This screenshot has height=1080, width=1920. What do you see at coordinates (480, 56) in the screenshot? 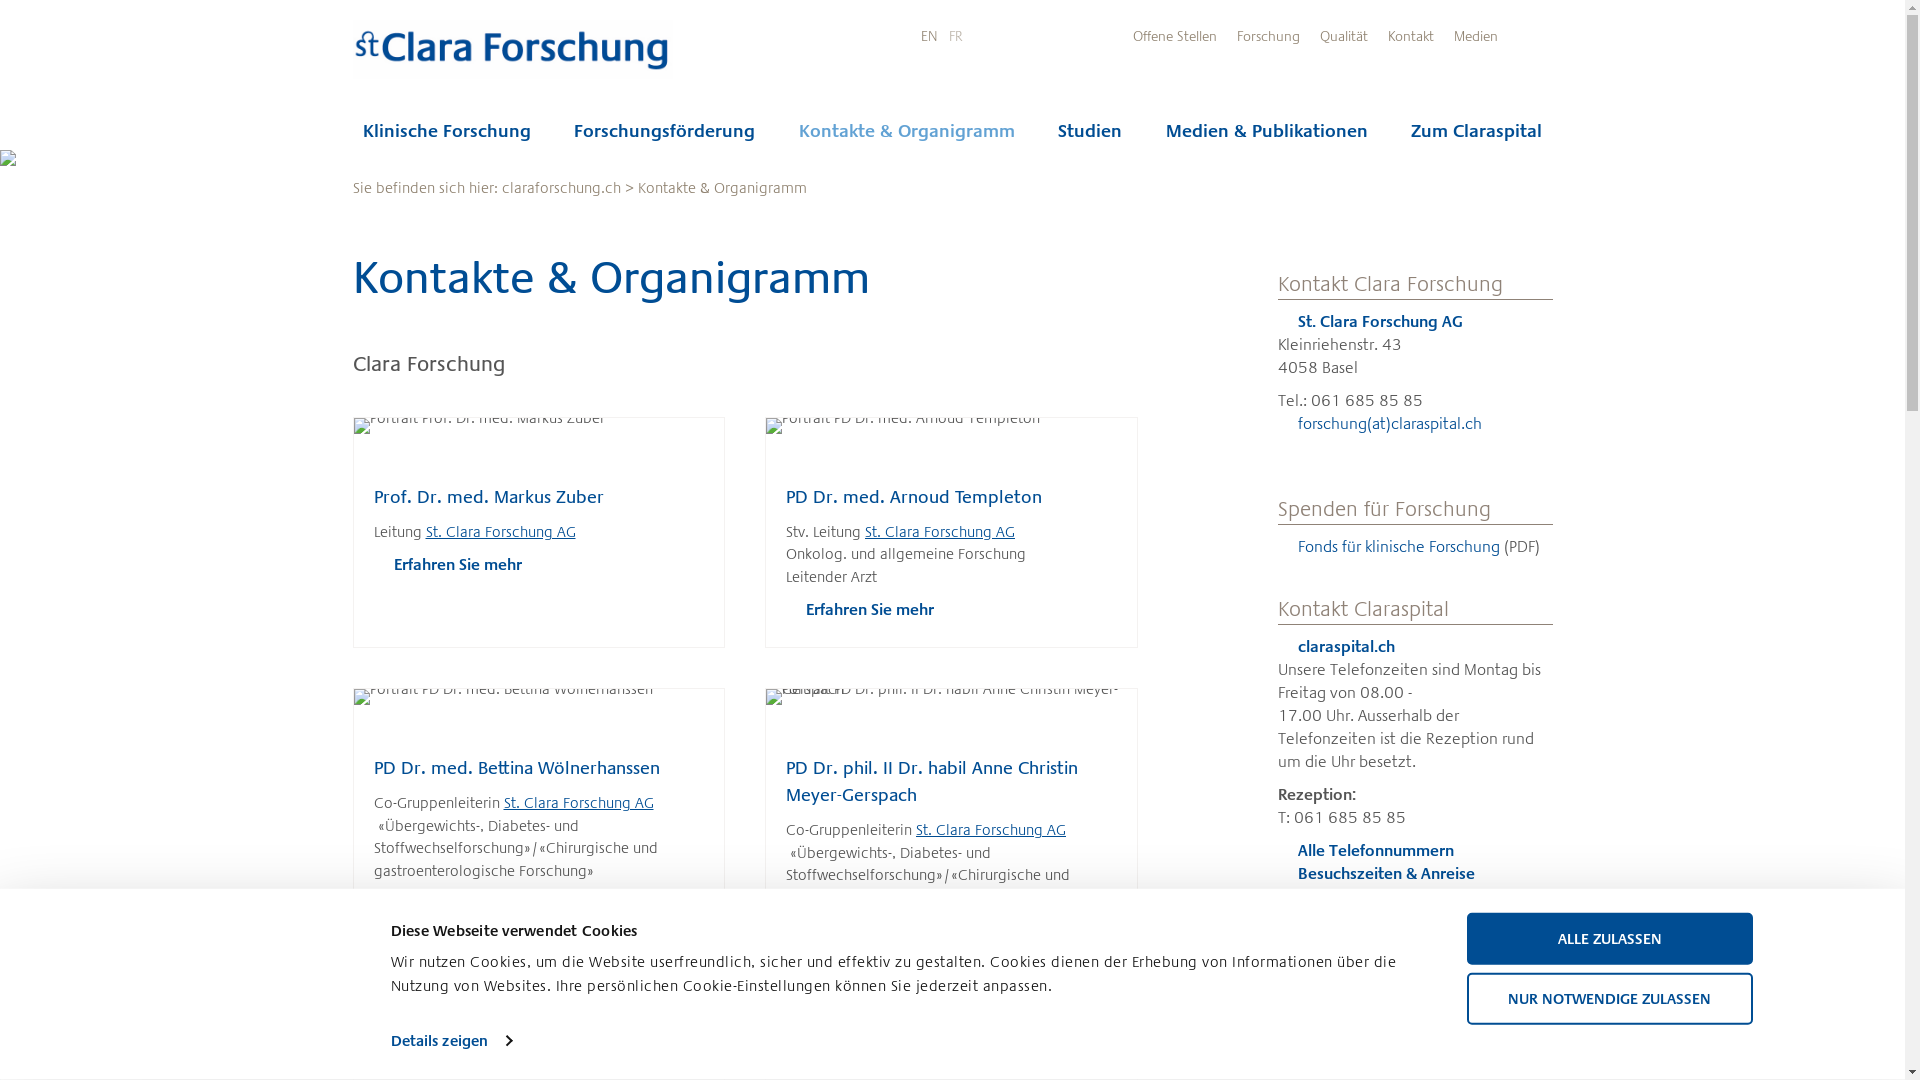
I see `Claraforschung Logo` at bounding box center [480, 56].